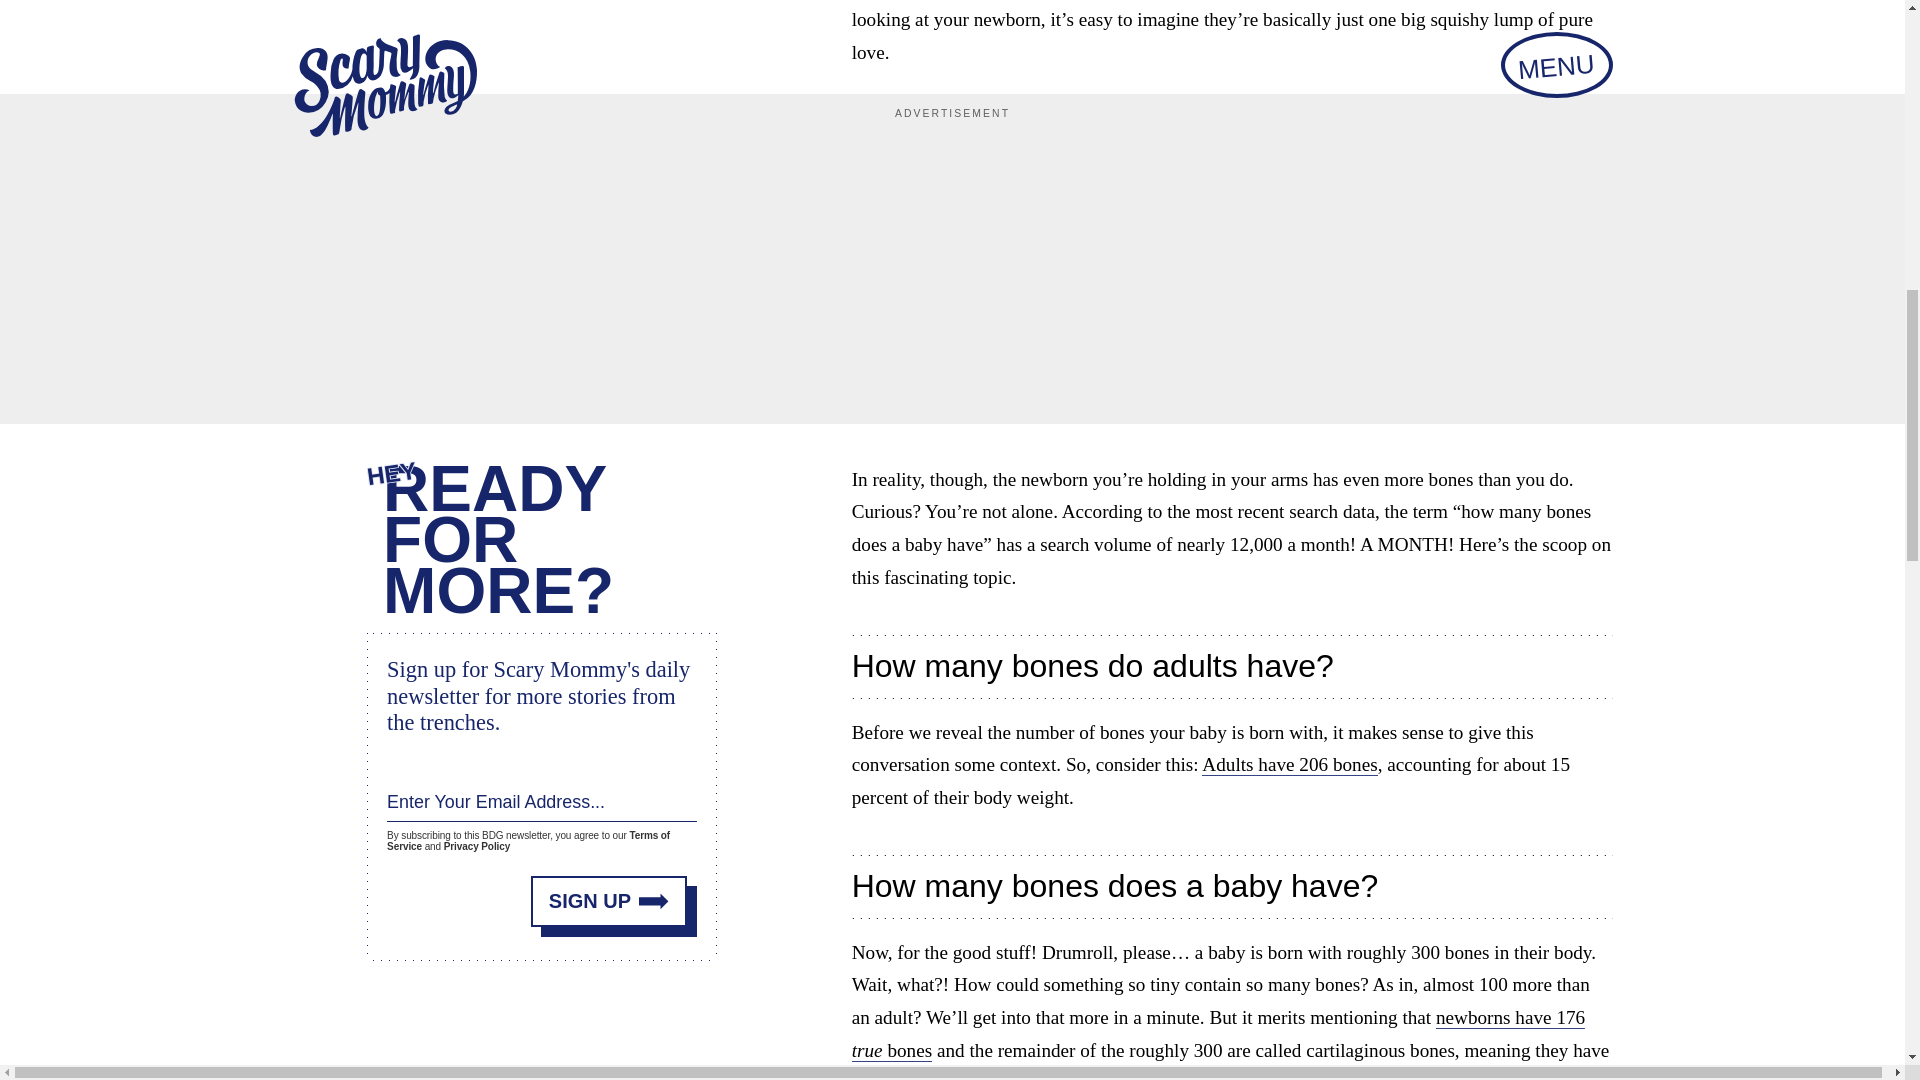  What do you see at coordinates (528, 841) in the screenshot?
I see `Terms of Service` at bounding box center [528, 841].